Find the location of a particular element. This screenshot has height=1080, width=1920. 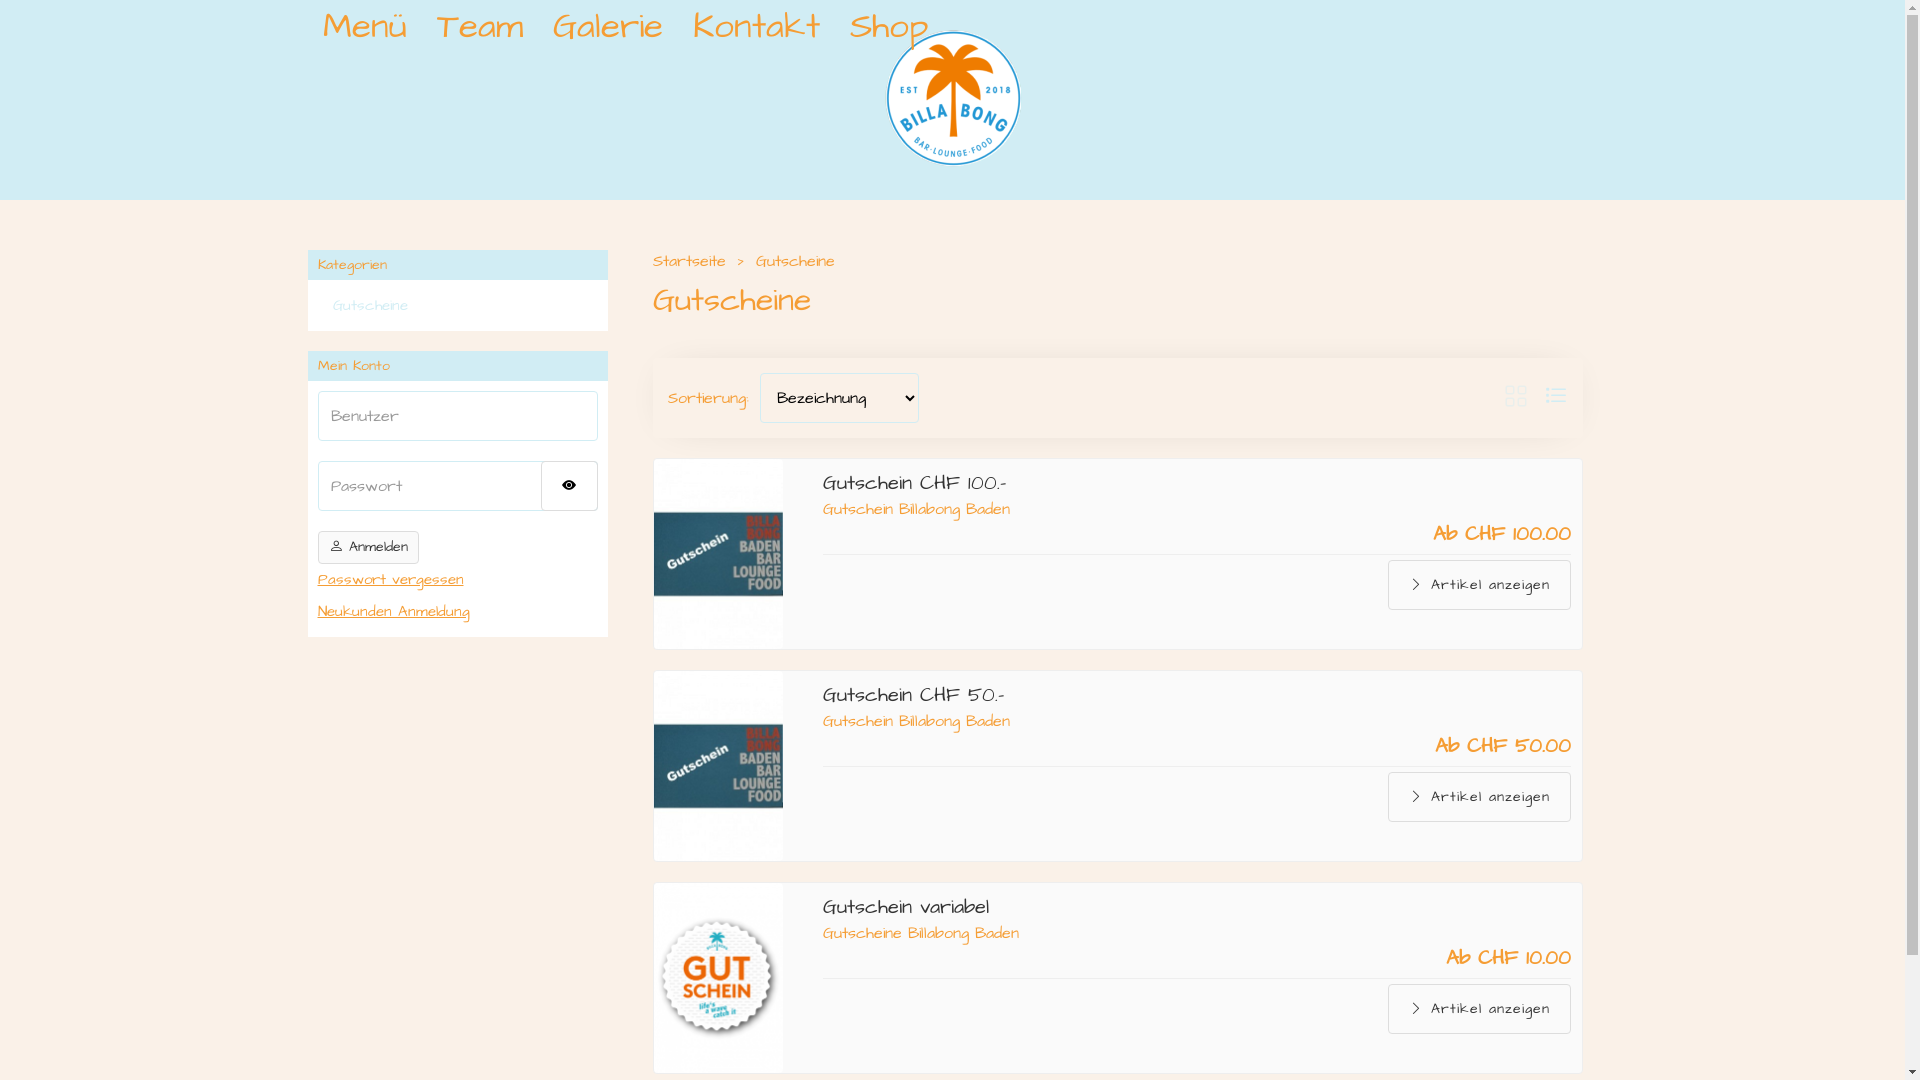

Ab CHF 10.00 is located at coordinates (1508, 958).